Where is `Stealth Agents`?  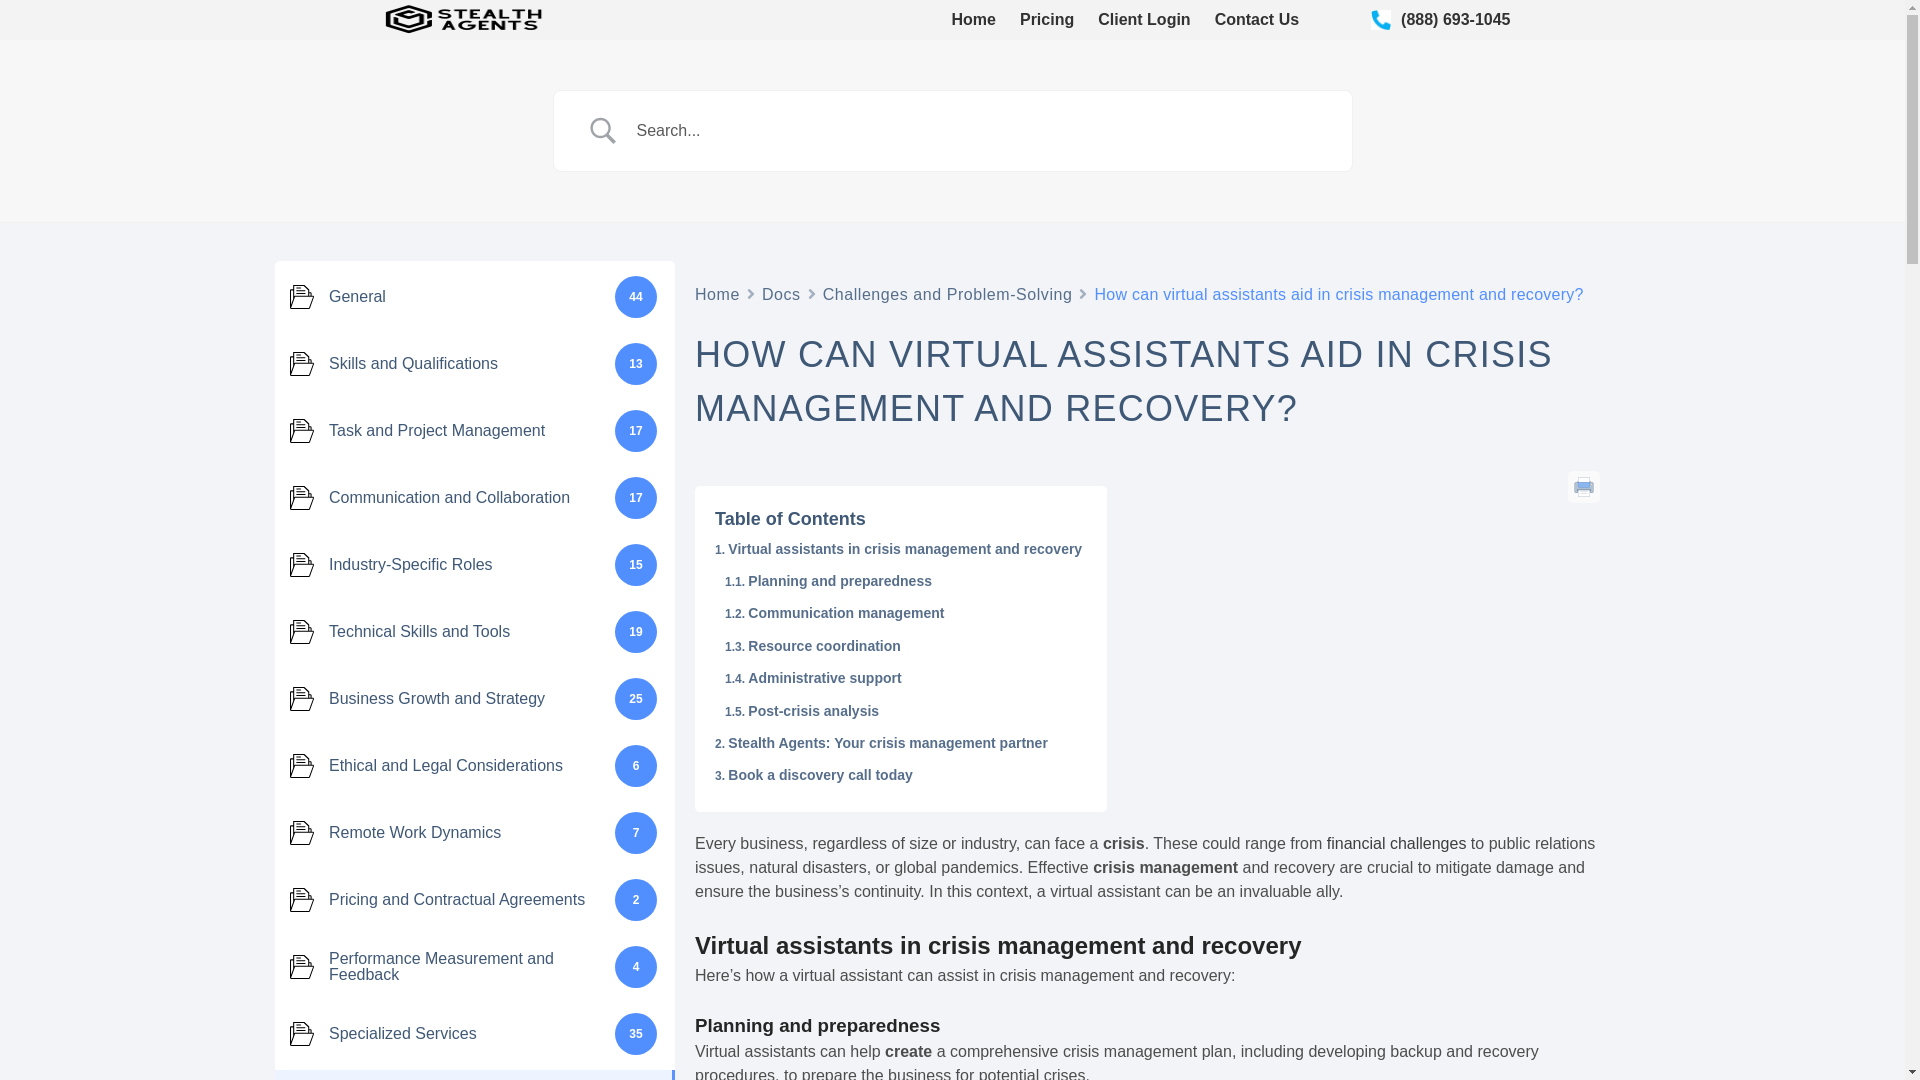
Stealth Agents is located at coordinates (614, 32).